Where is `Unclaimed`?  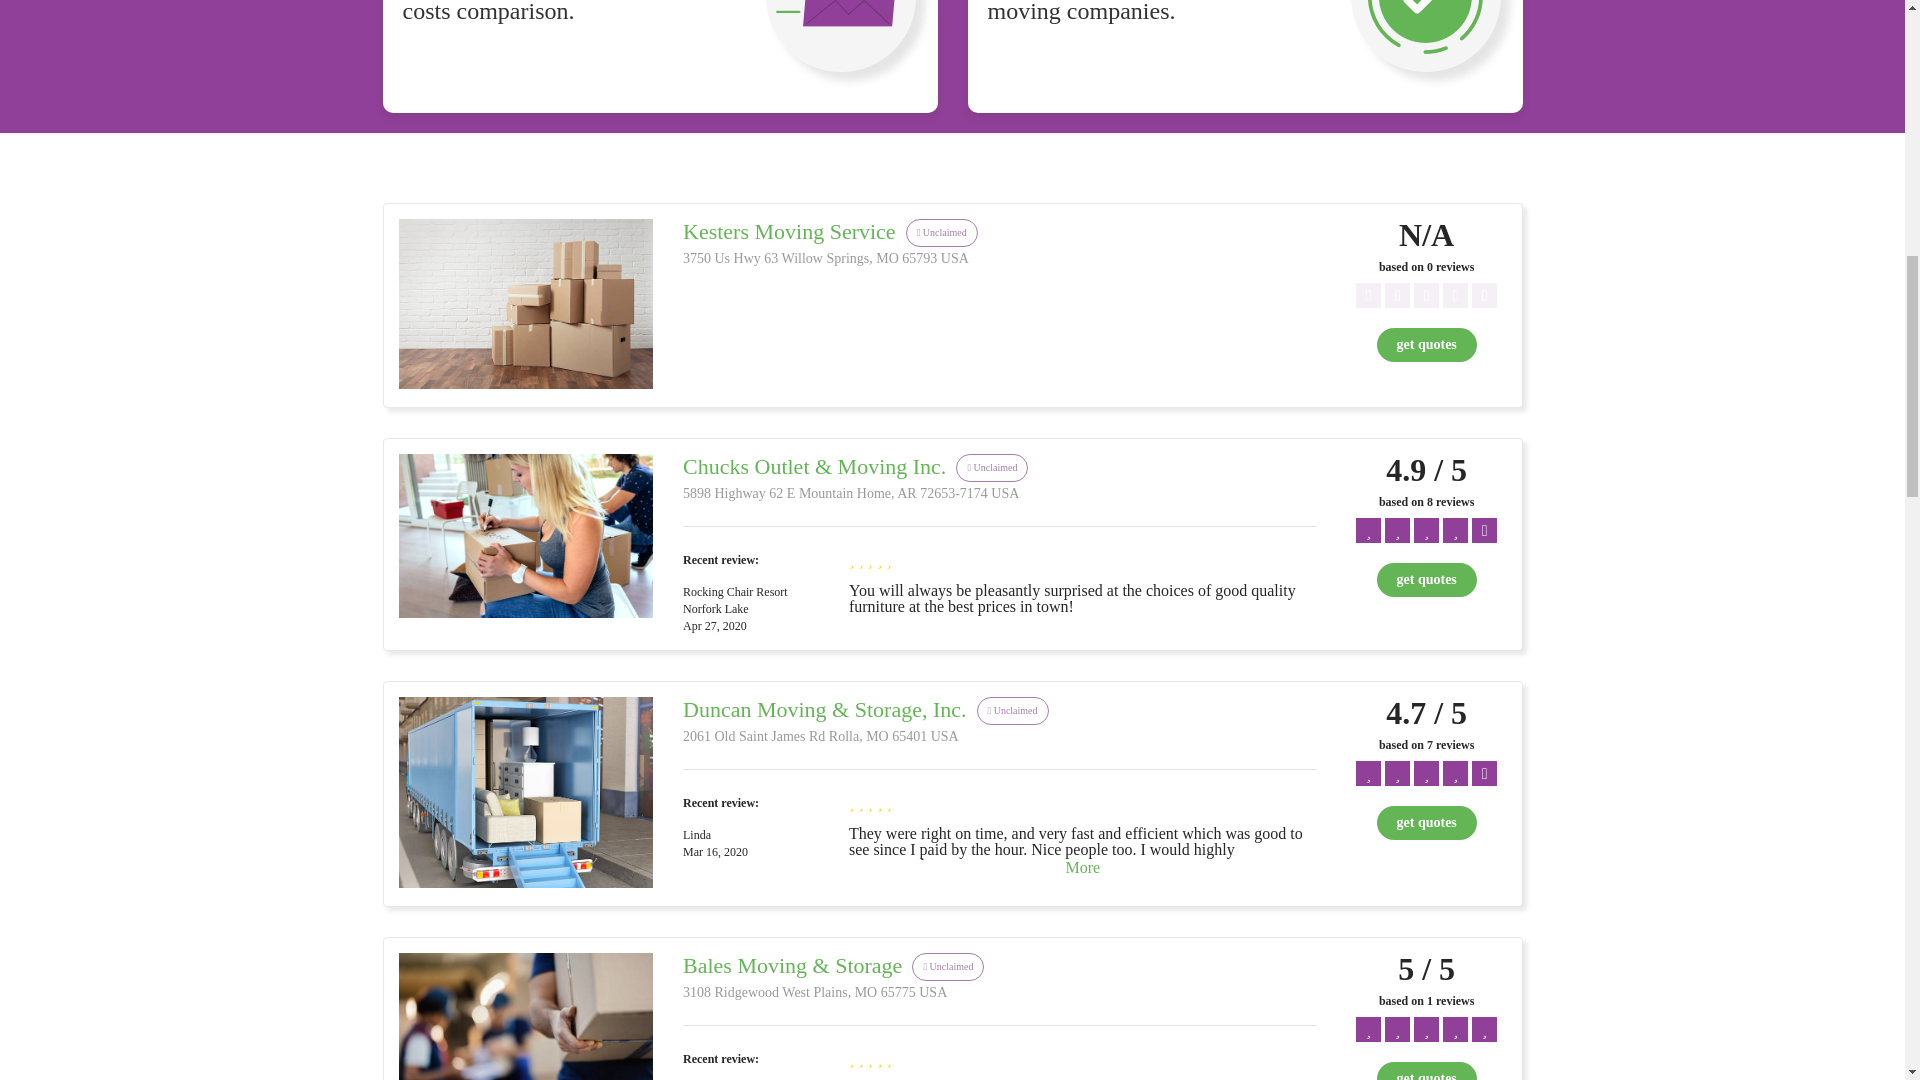 Unclaimed is located at coordinates (992, 468).